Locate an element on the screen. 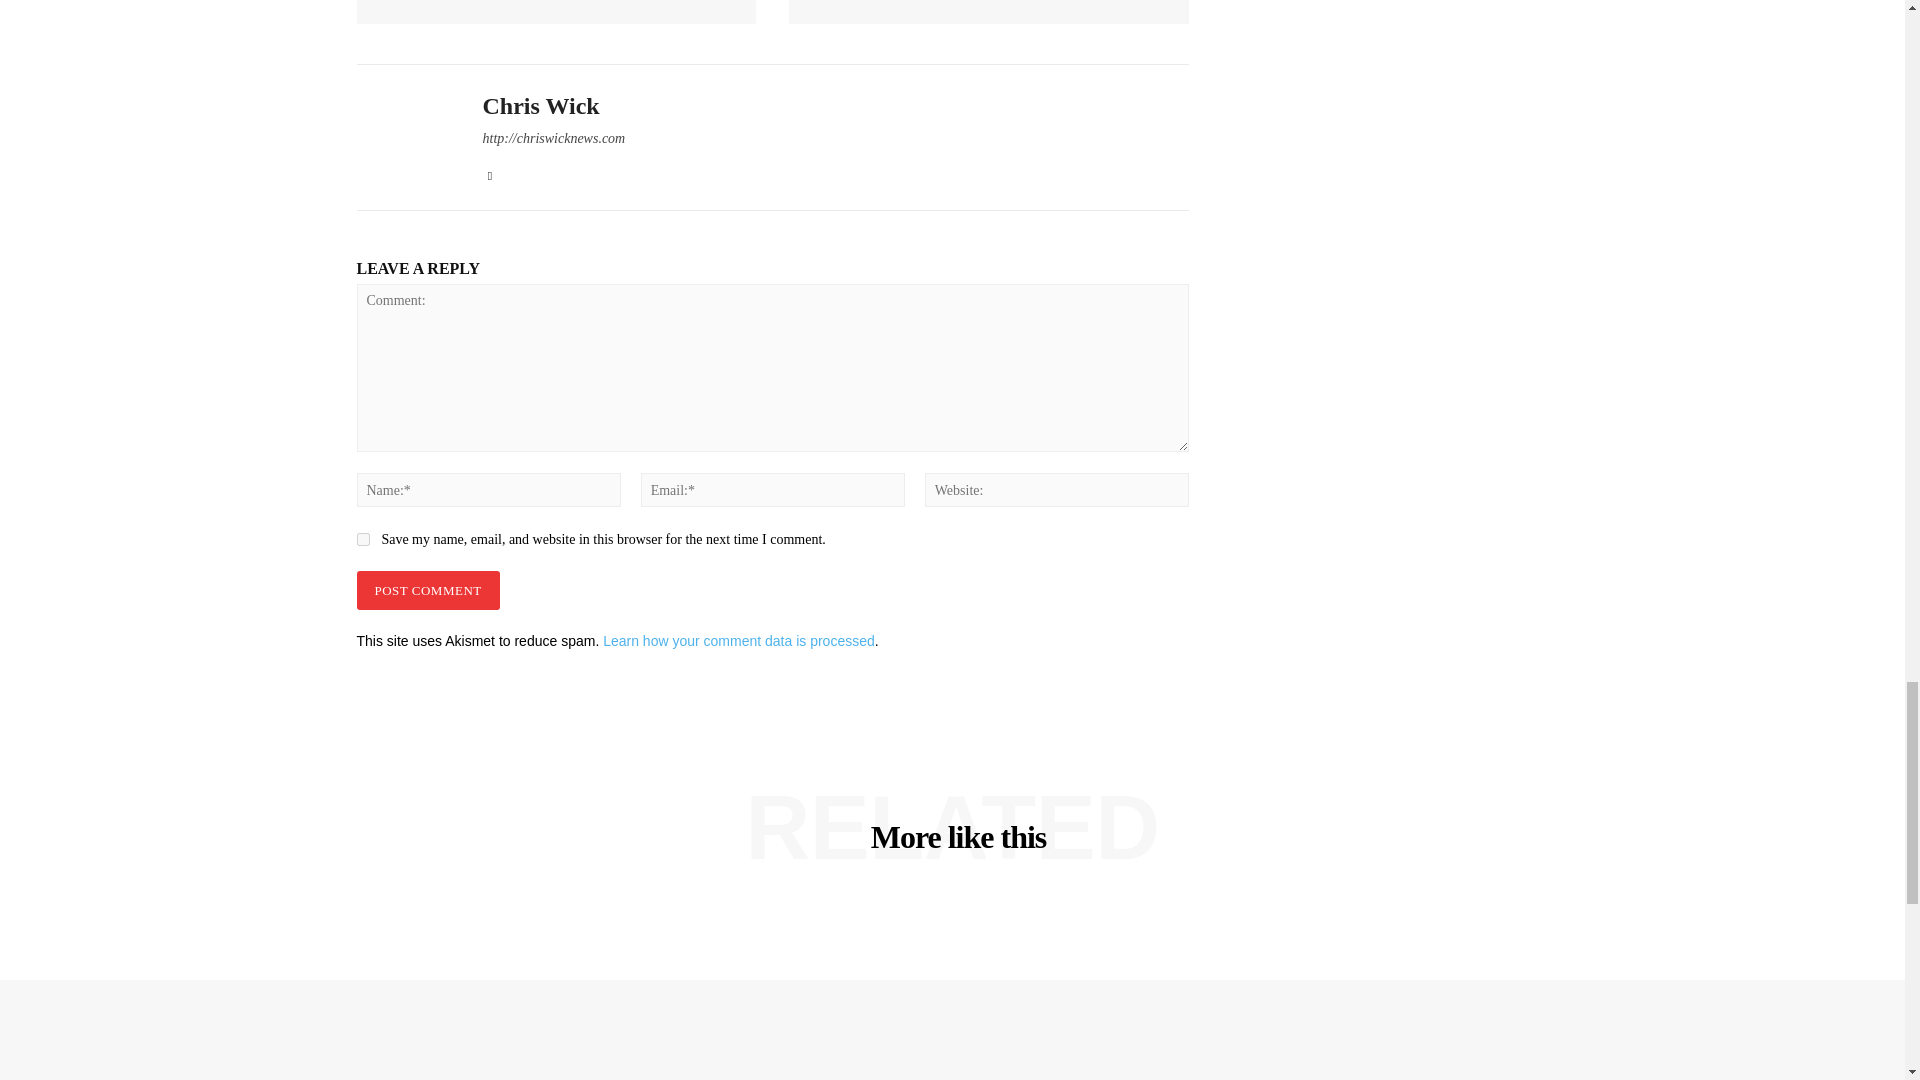  yes is located at coordinates (362, 540).